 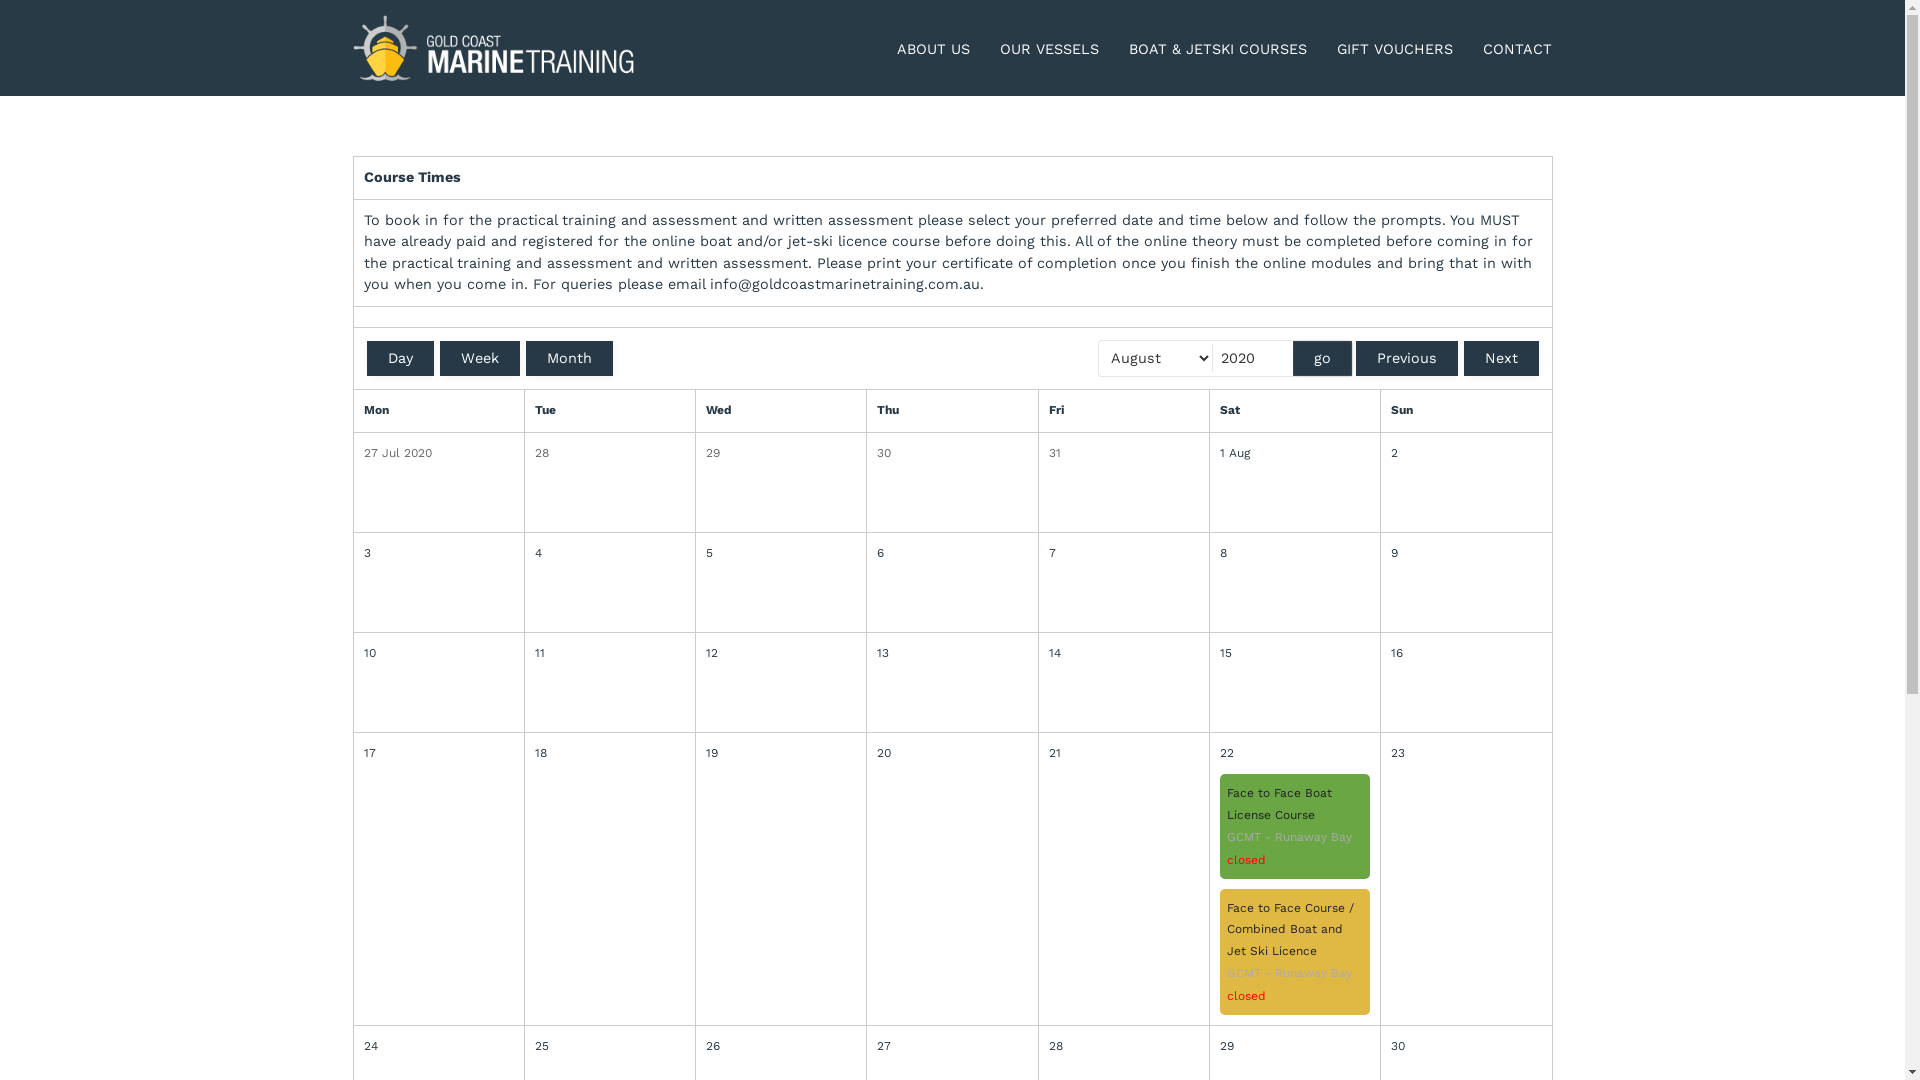 I want to click on 7, so click(x=1124, y=554).